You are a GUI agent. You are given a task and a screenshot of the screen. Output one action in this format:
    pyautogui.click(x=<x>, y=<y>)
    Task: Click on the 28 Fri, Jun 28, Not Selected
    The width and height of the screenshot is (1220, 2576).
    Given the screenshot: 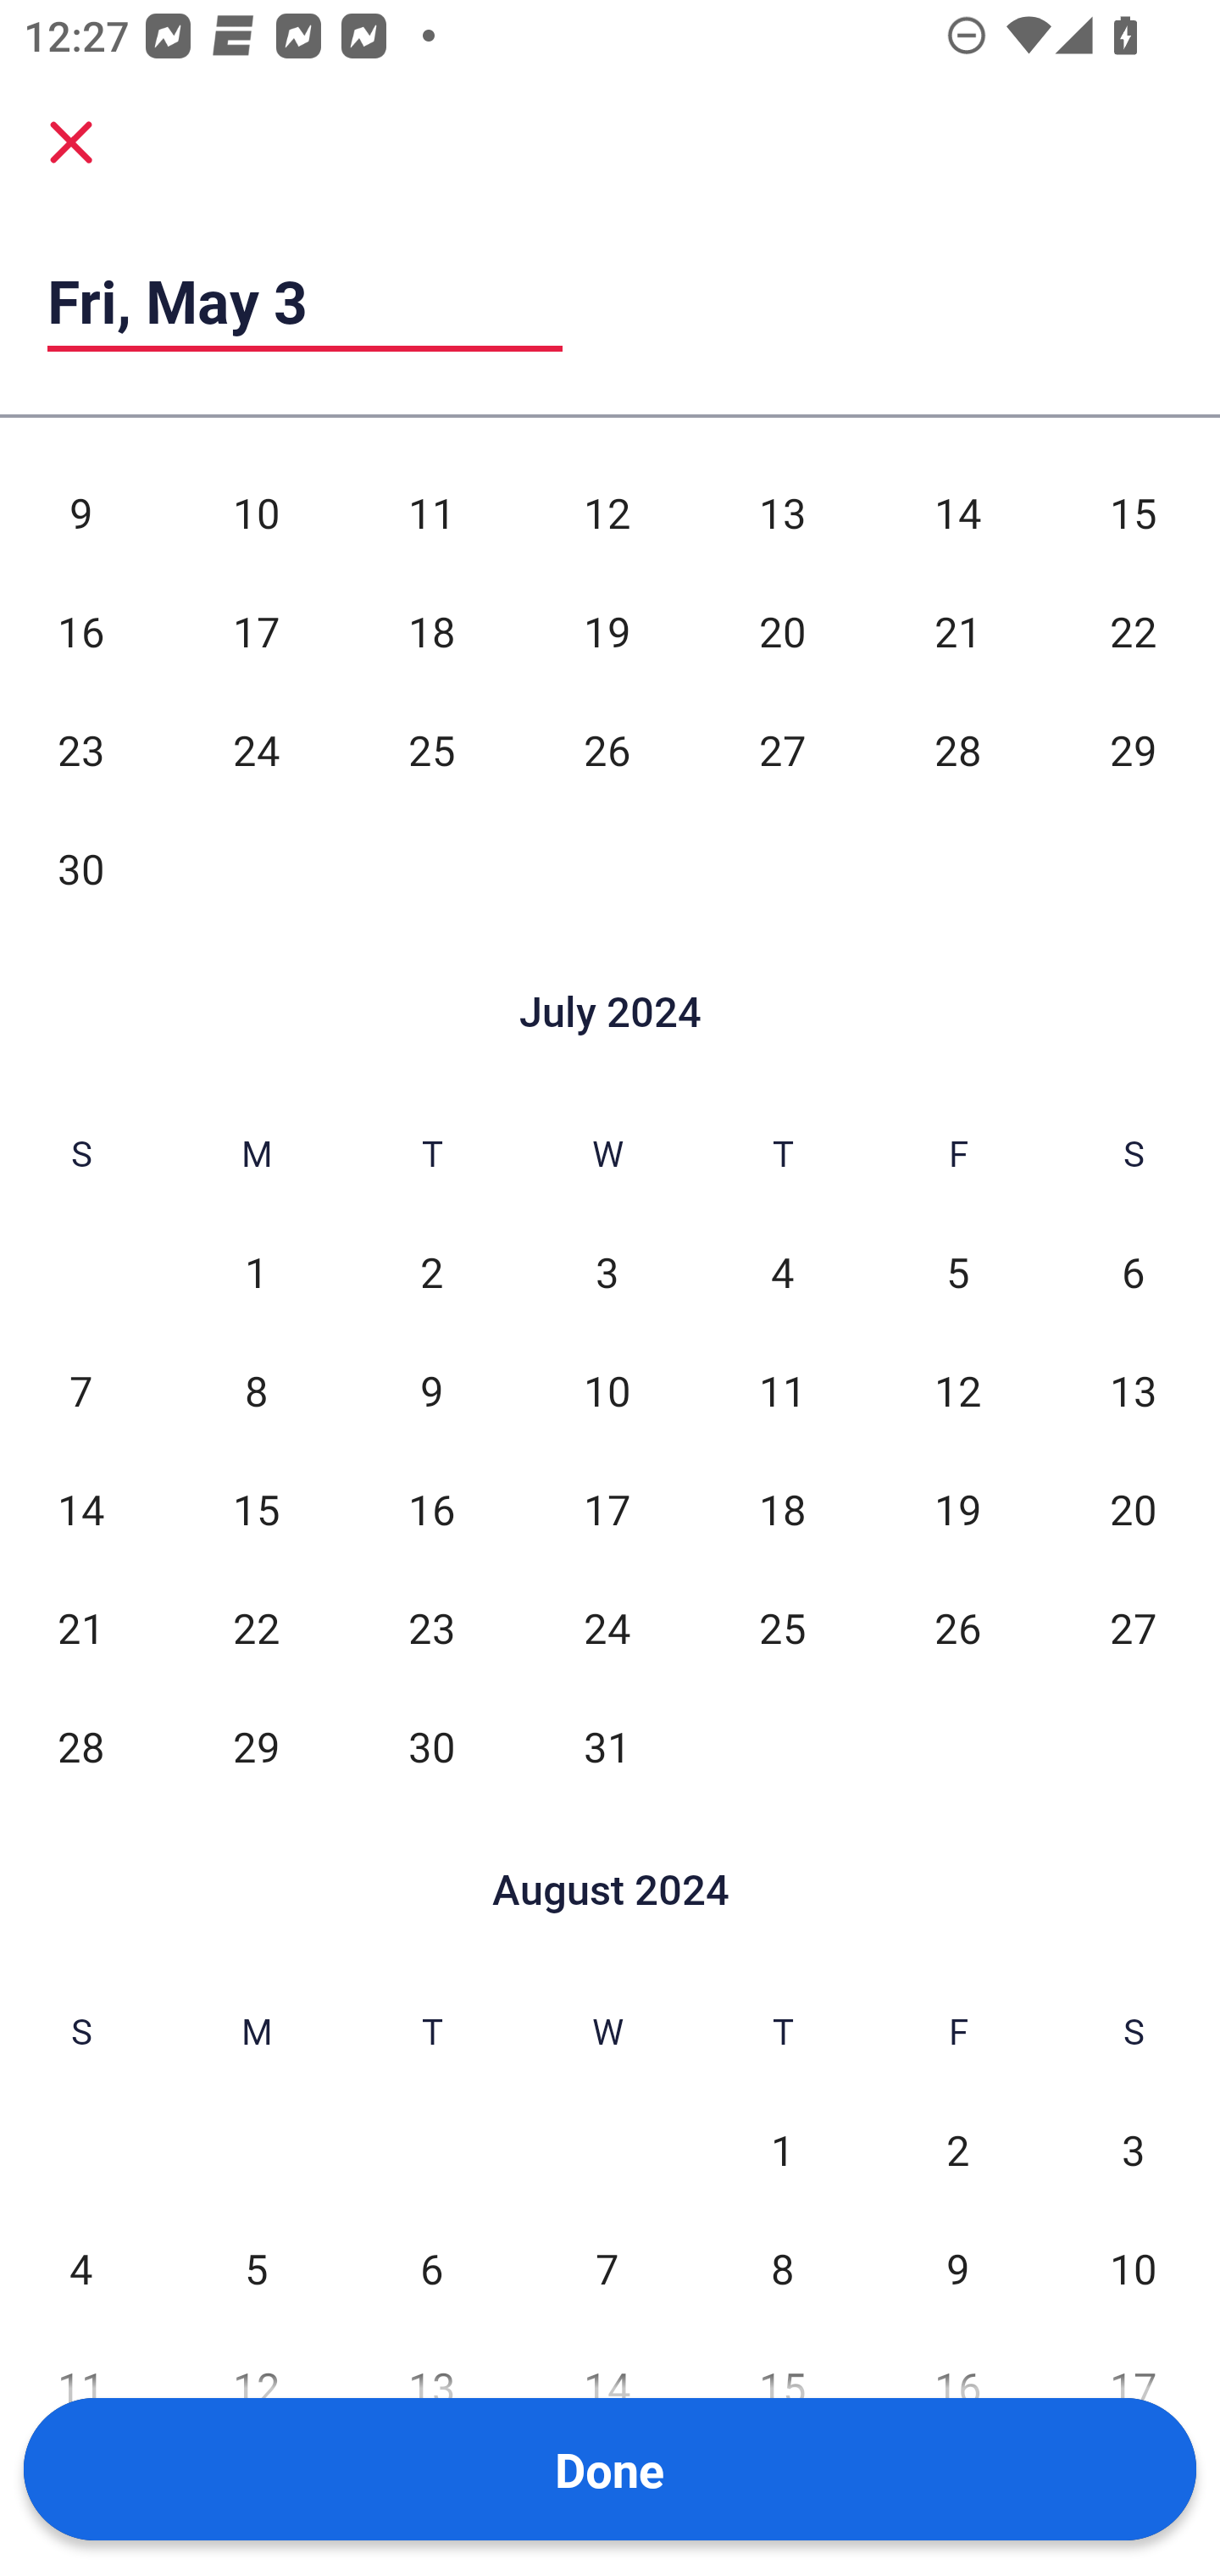 What is the action you would take?
    pyautogui.click(x=957, y=749)
    